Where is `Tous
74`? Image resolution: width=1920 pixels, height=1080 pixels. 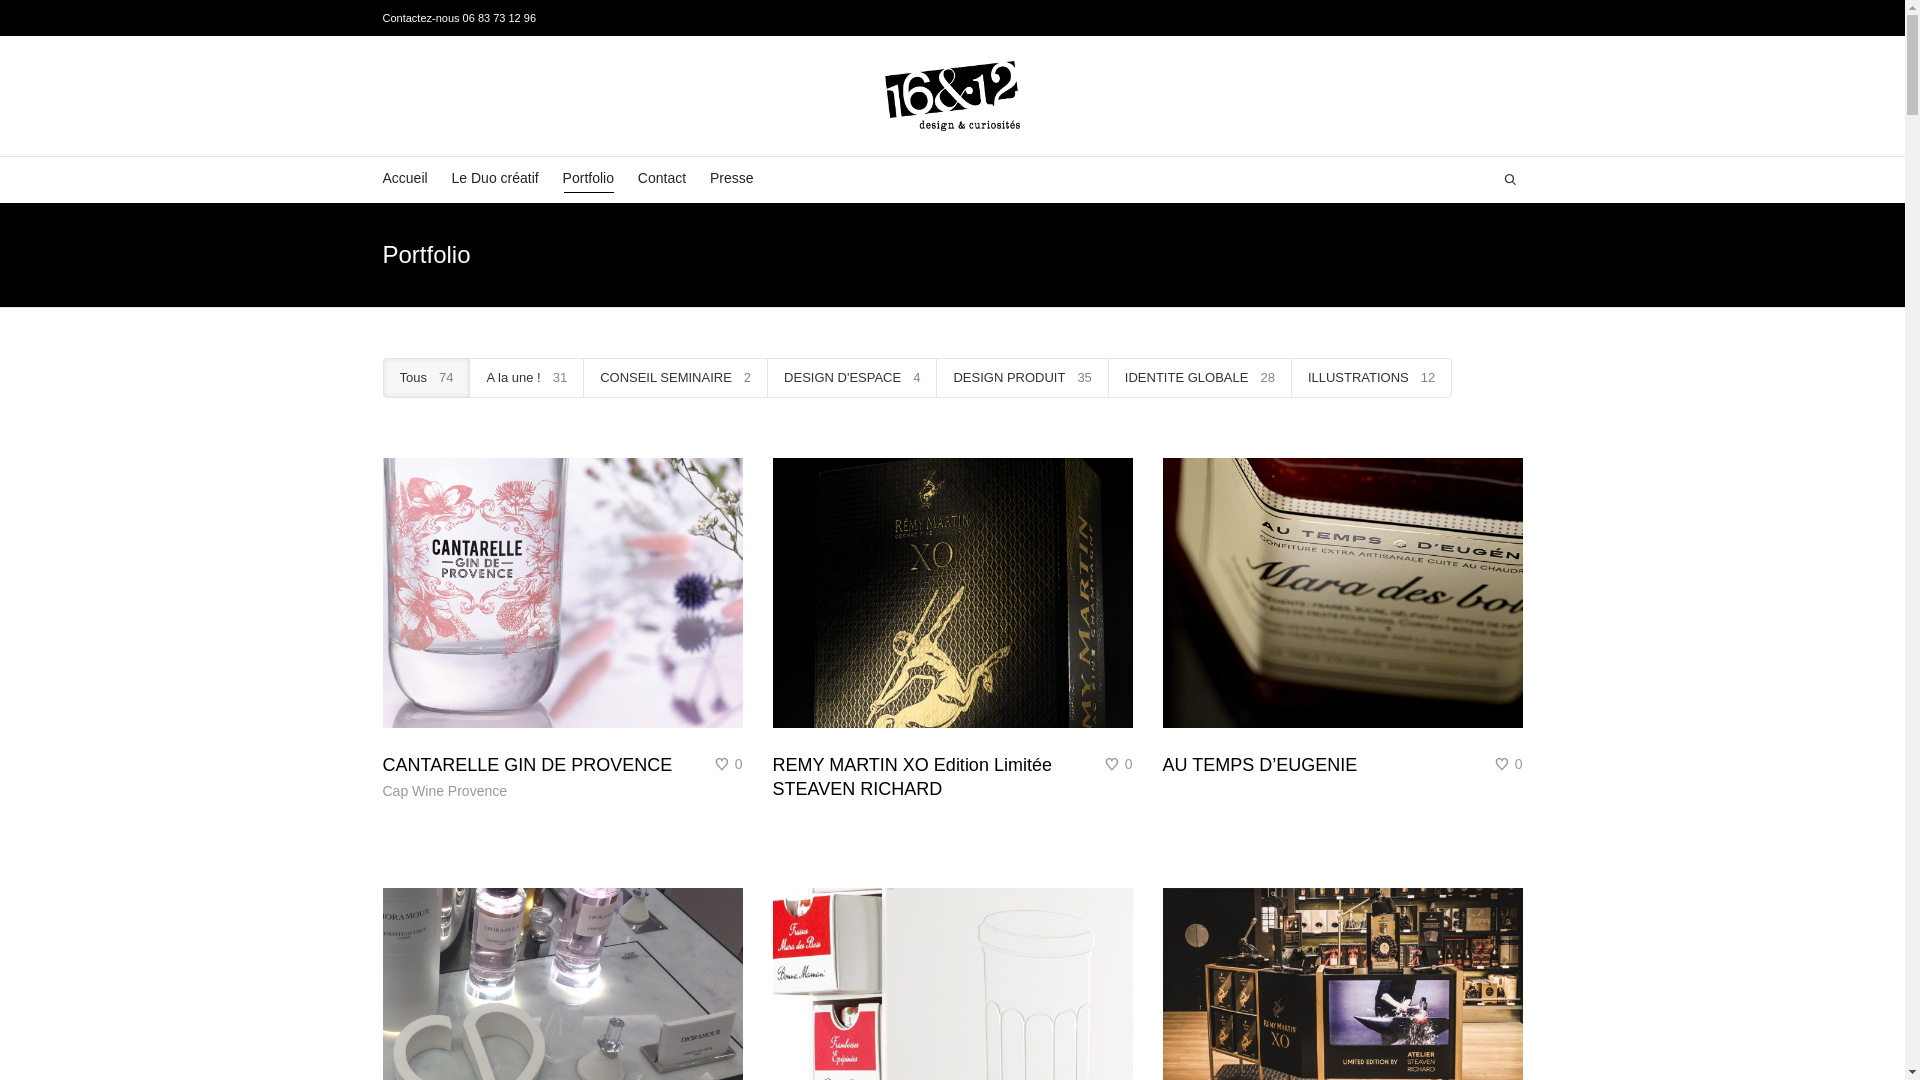 Tous
74 is located at coordinates (426, 378).